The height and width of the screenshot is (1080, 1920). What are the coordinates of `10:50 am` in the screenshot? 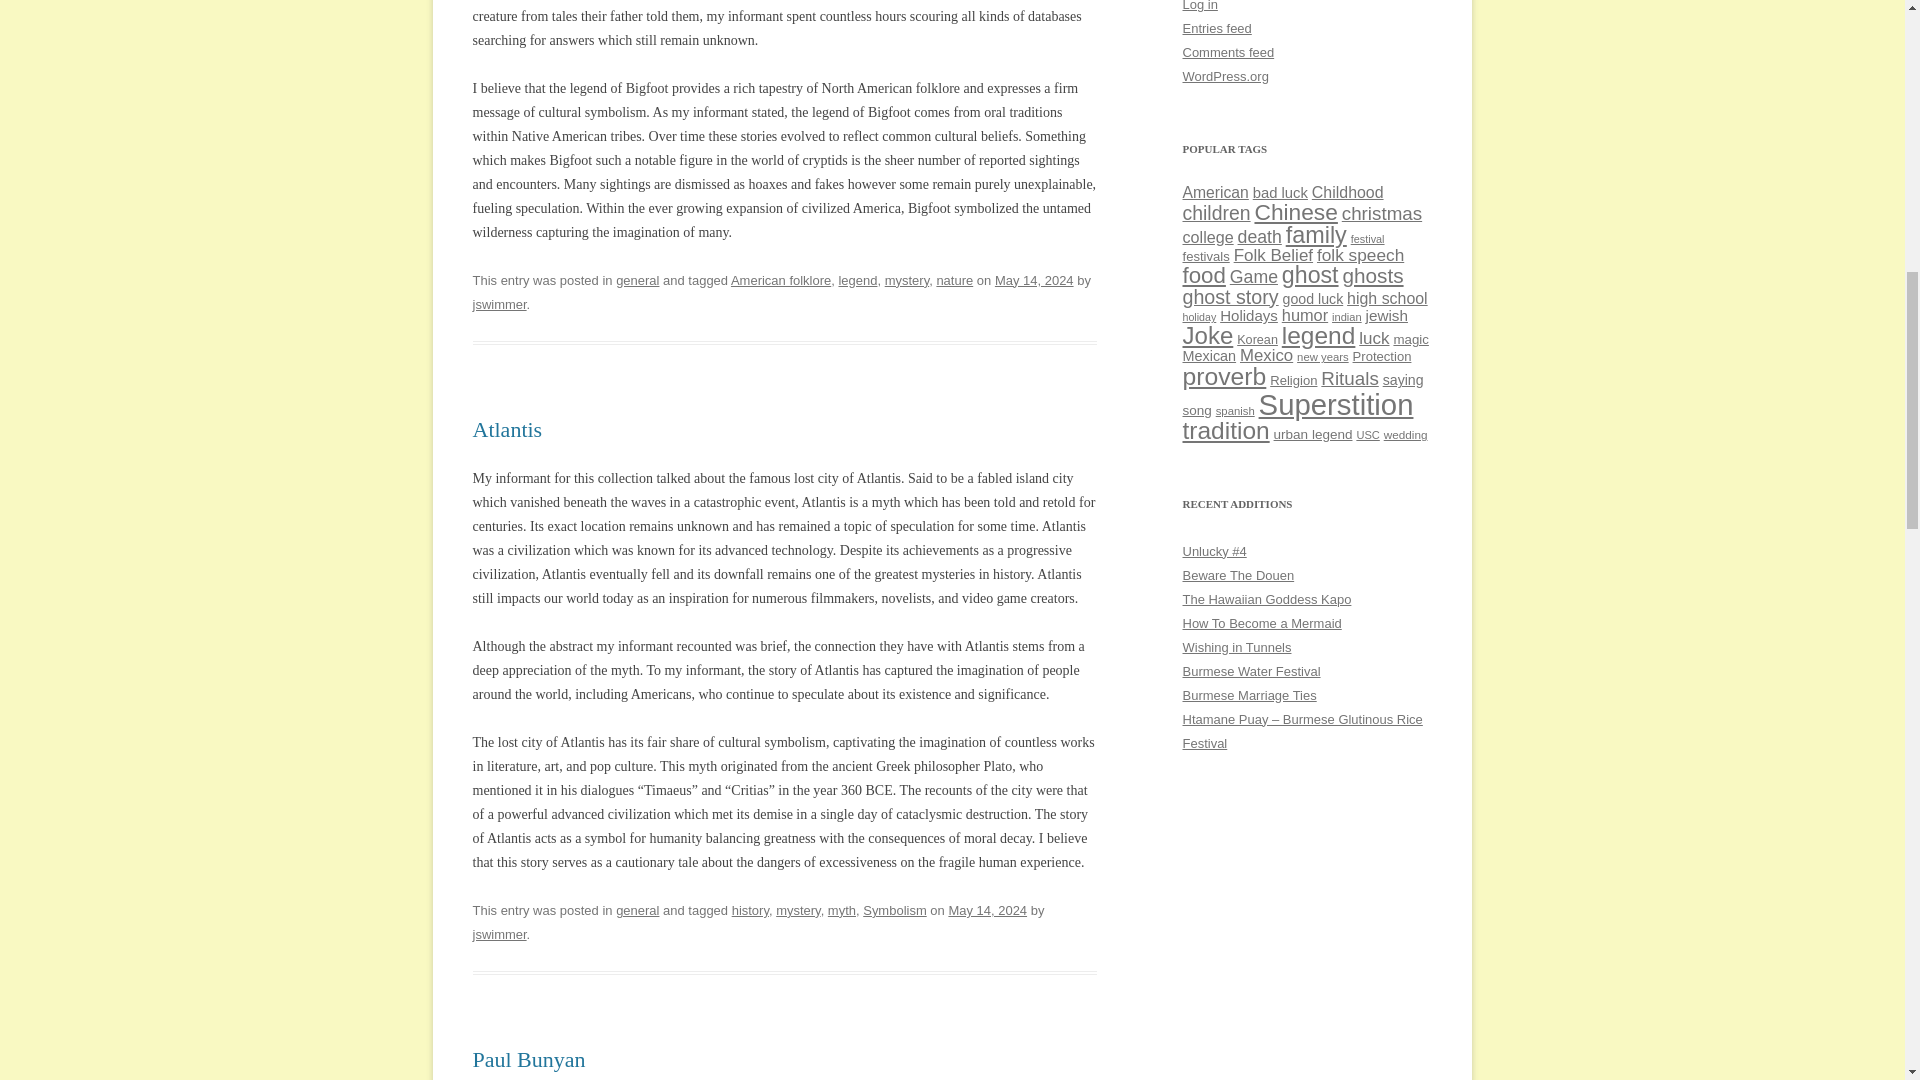 It's located at (1034, 280).